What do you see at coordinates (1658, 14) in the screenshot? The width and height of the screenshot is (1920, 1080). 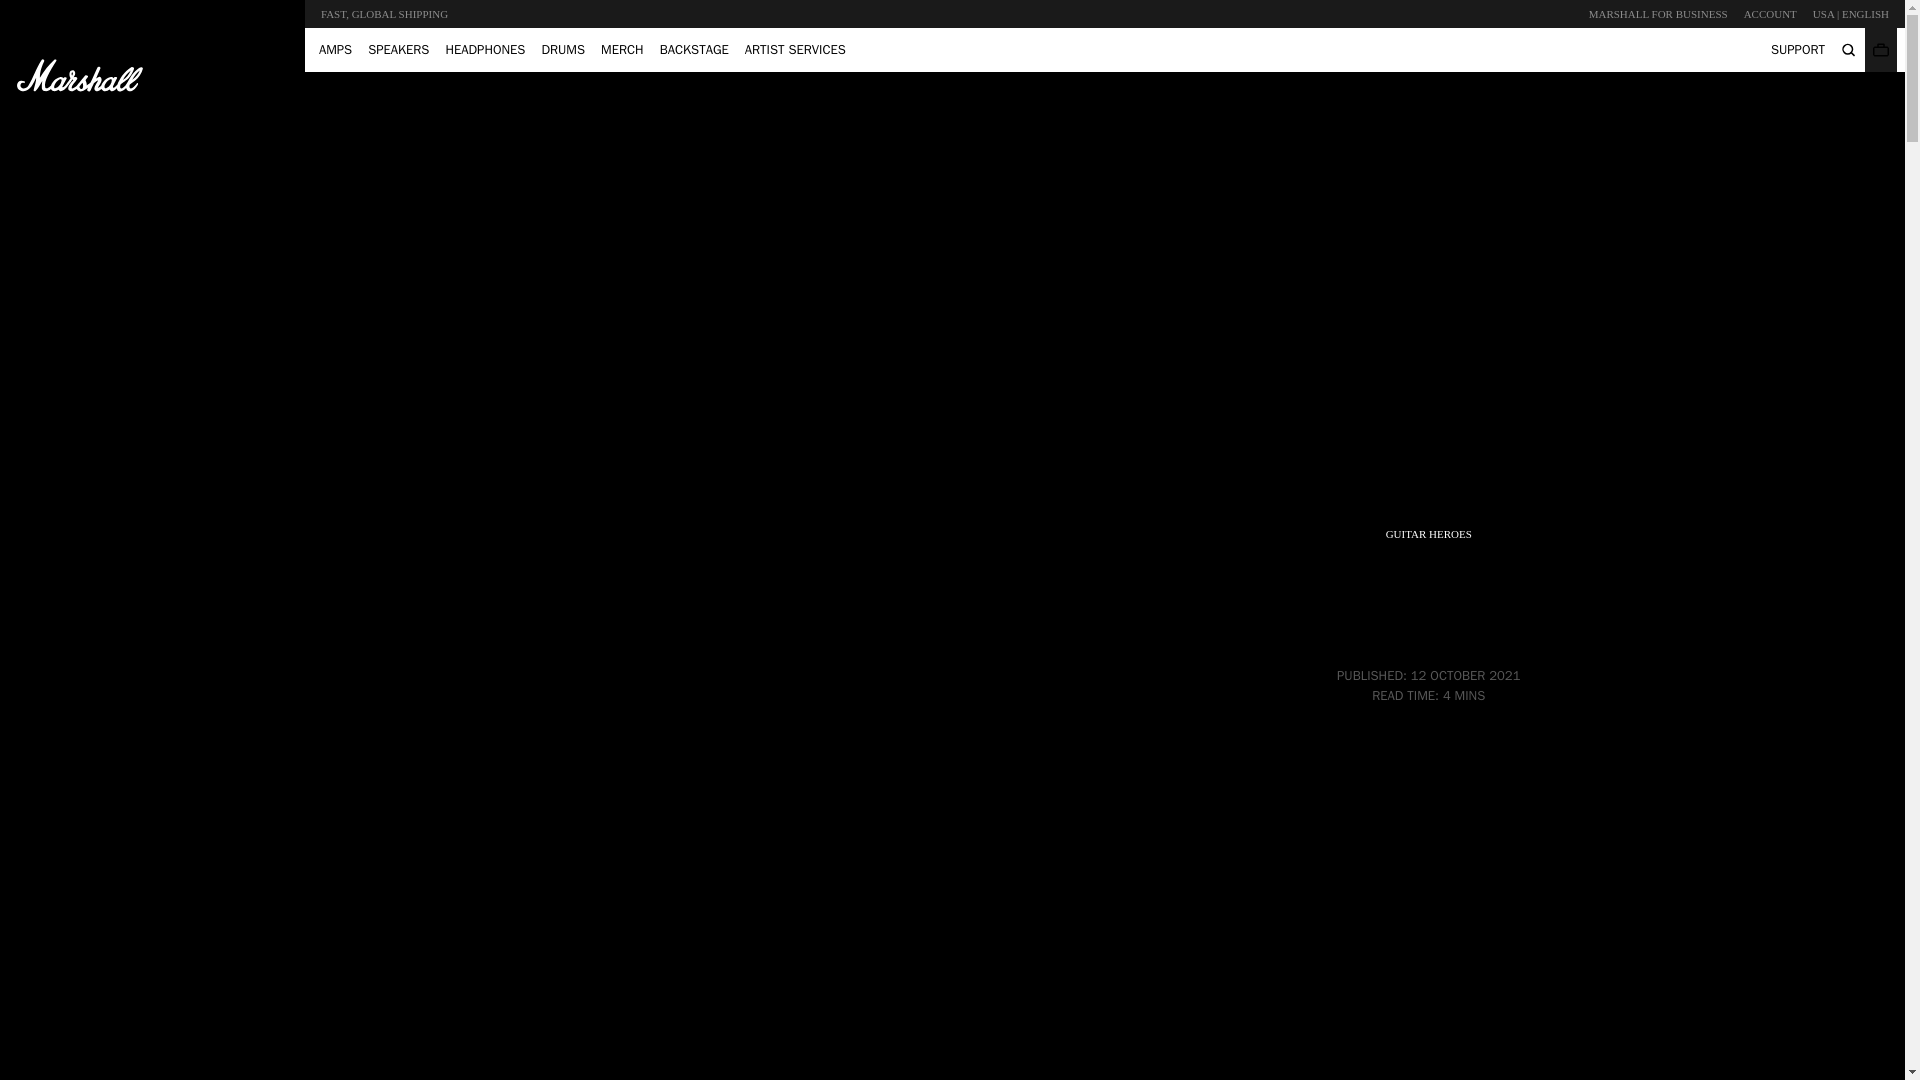 I see `MARSHALL FOR BUSINESS` at bounding box center [1658, 14].